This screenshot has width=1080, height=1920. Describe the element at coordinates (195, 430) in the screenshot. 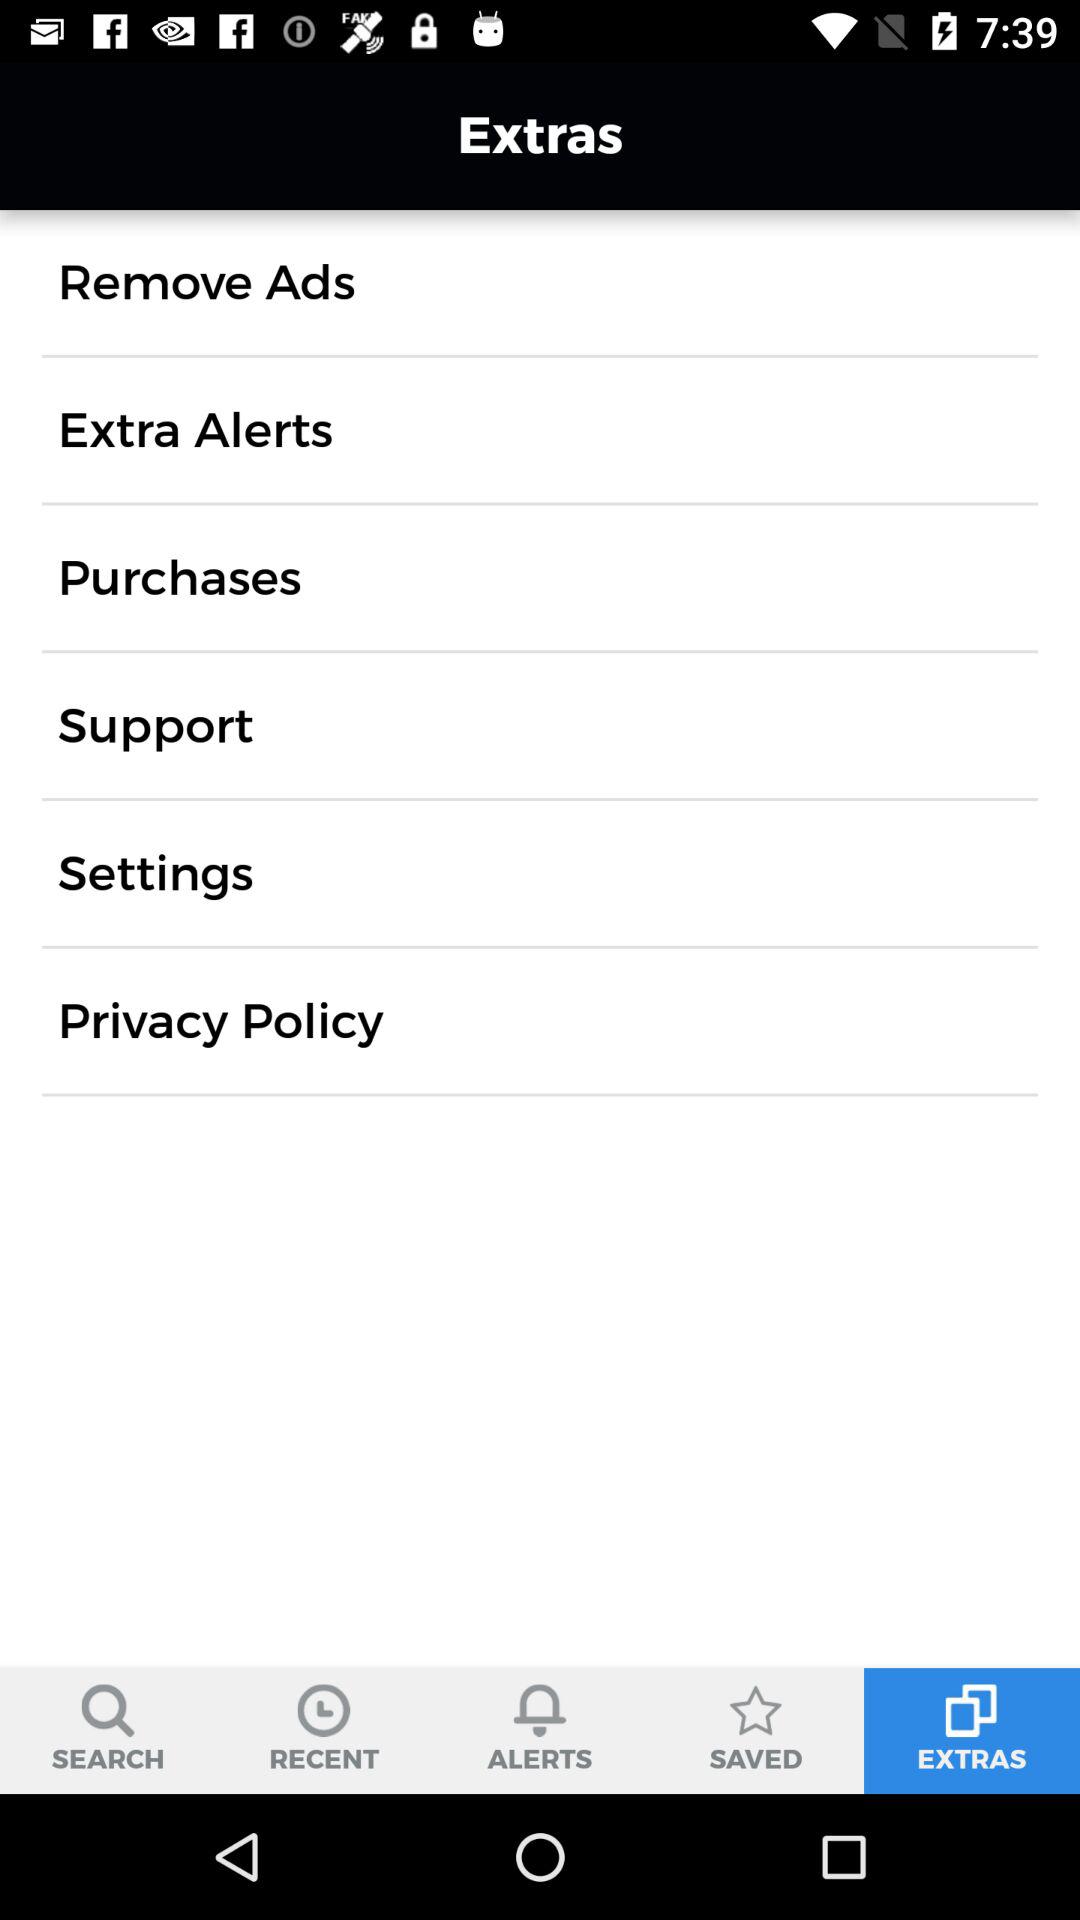

I see `flip to extra alerts item` at that location.